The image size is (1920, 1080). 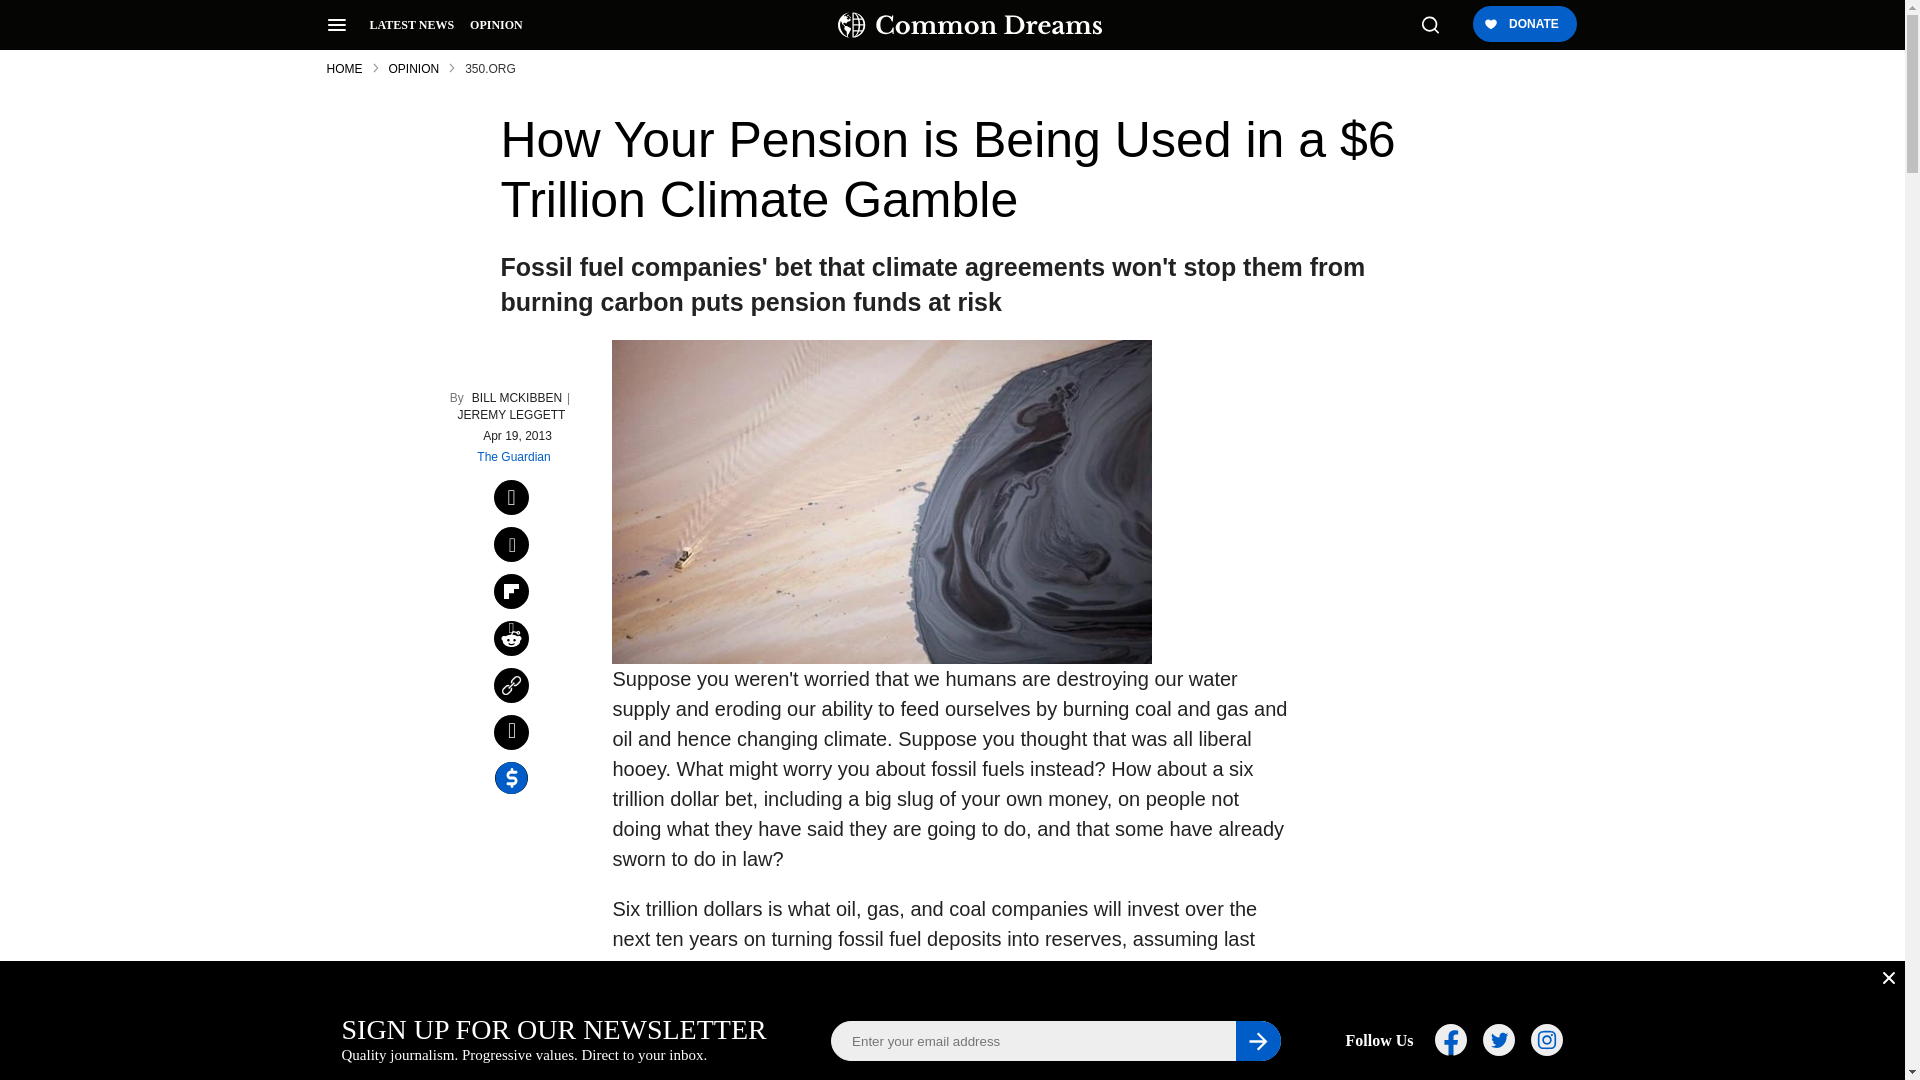 What do you see at coordinates (970, 24) in the screenshot?
I see `Common Dreams` at bounding box center [970, 24].